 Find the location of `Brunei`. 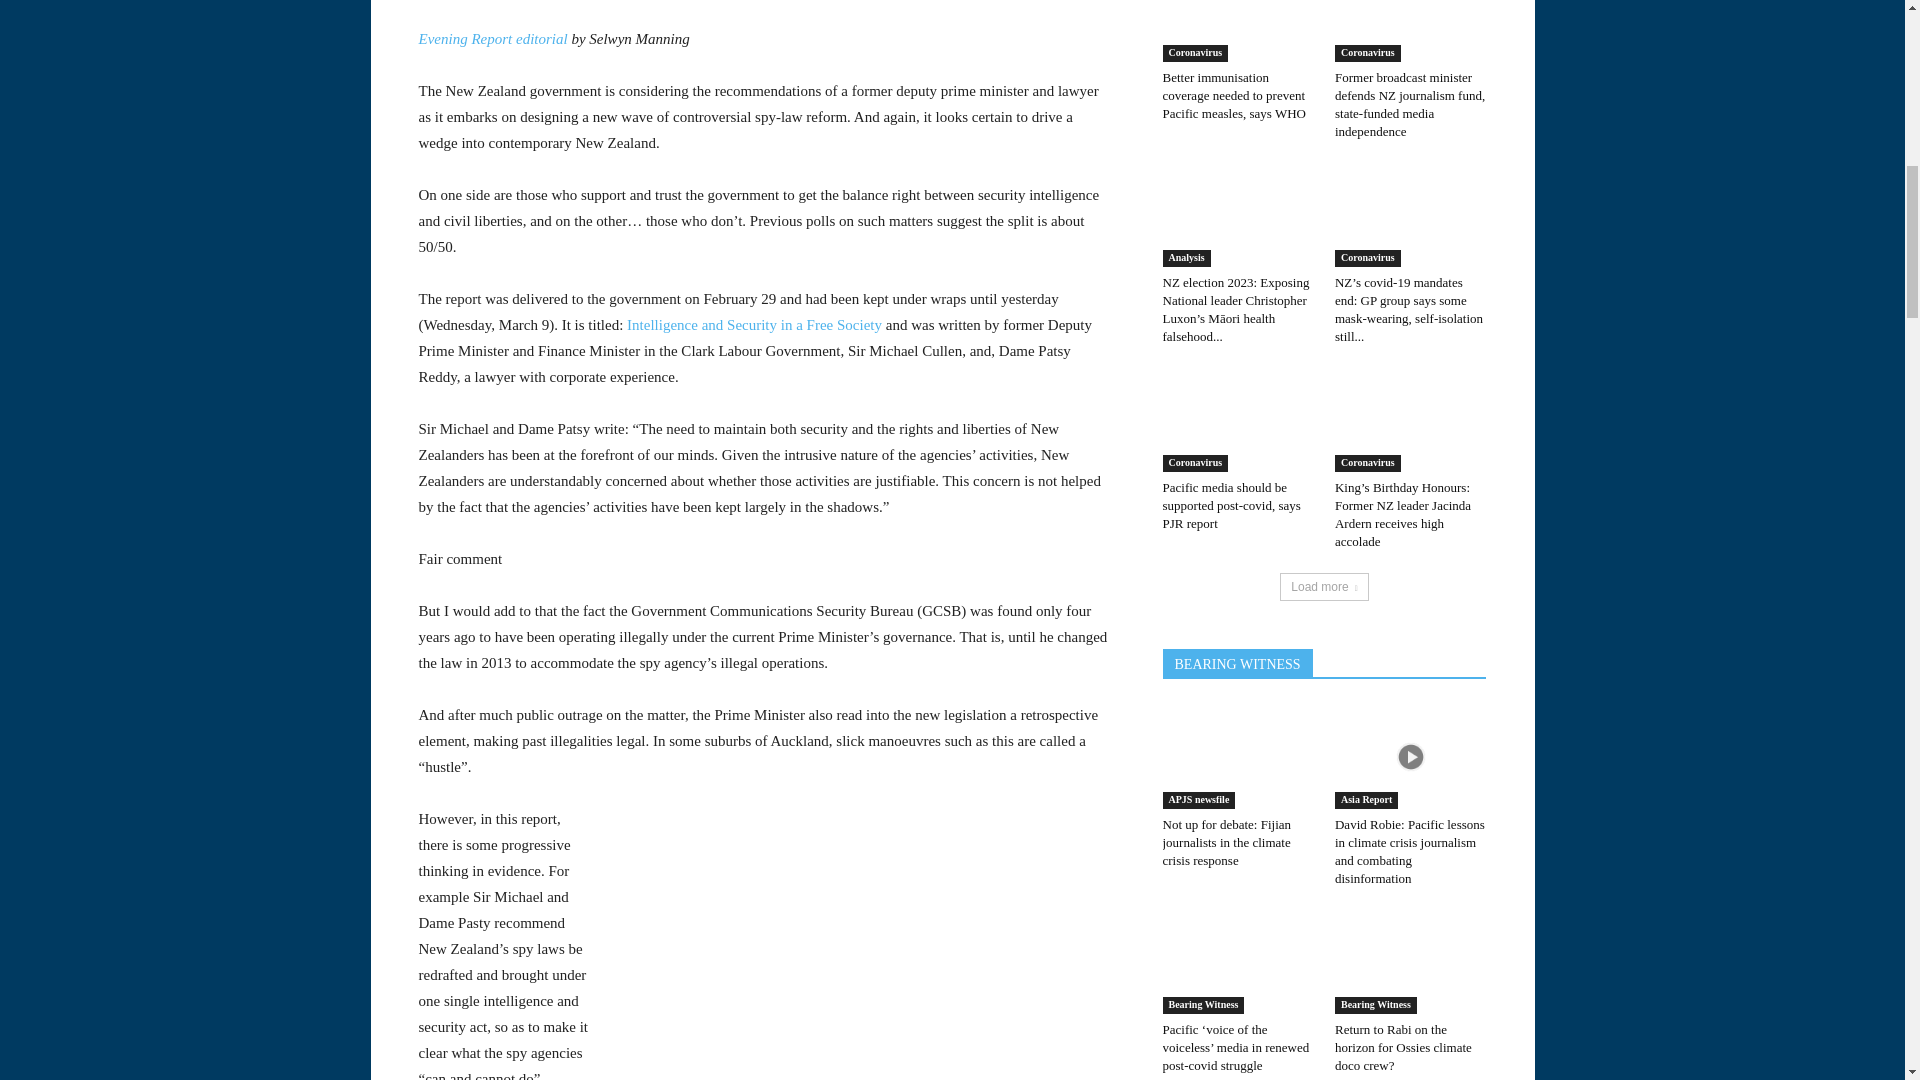

Brunei is located at coordinates (185, 236).